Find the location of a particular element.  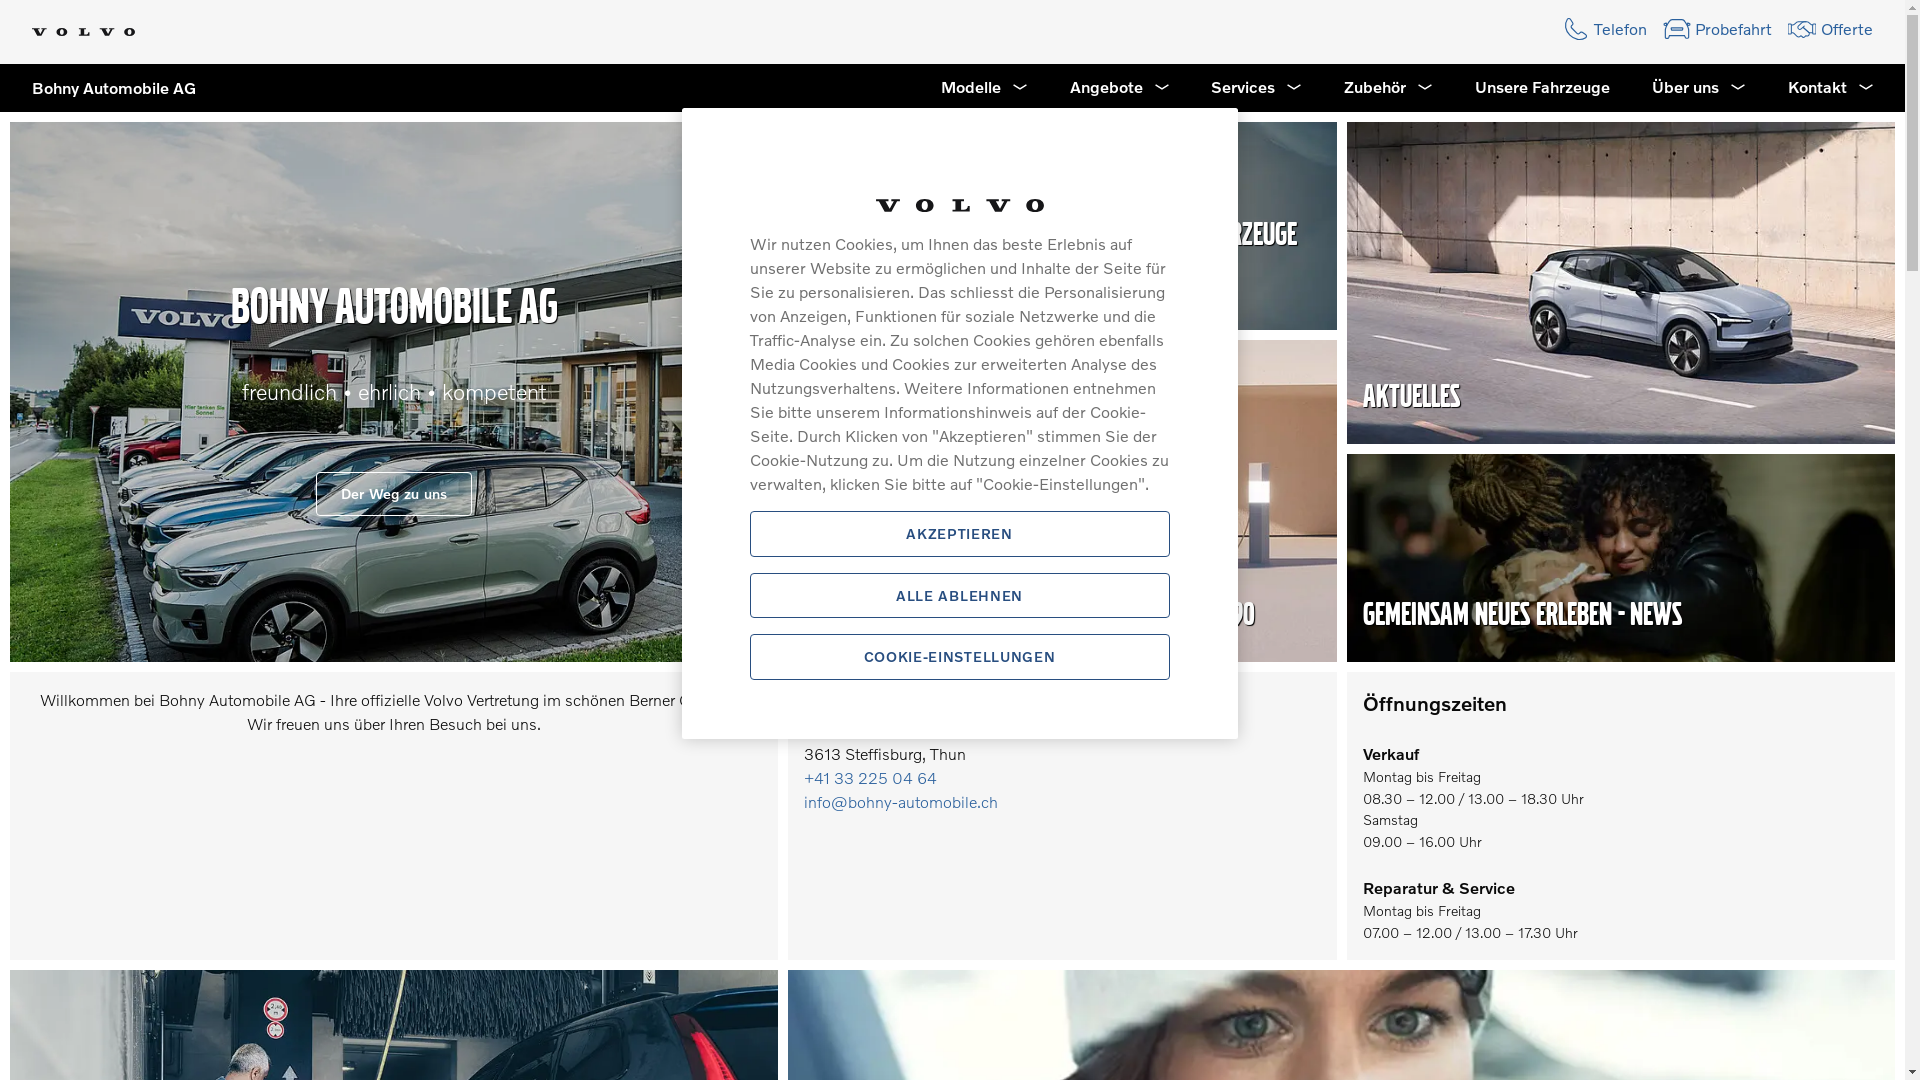

Kontakt is located at coordinates (1831, 88).